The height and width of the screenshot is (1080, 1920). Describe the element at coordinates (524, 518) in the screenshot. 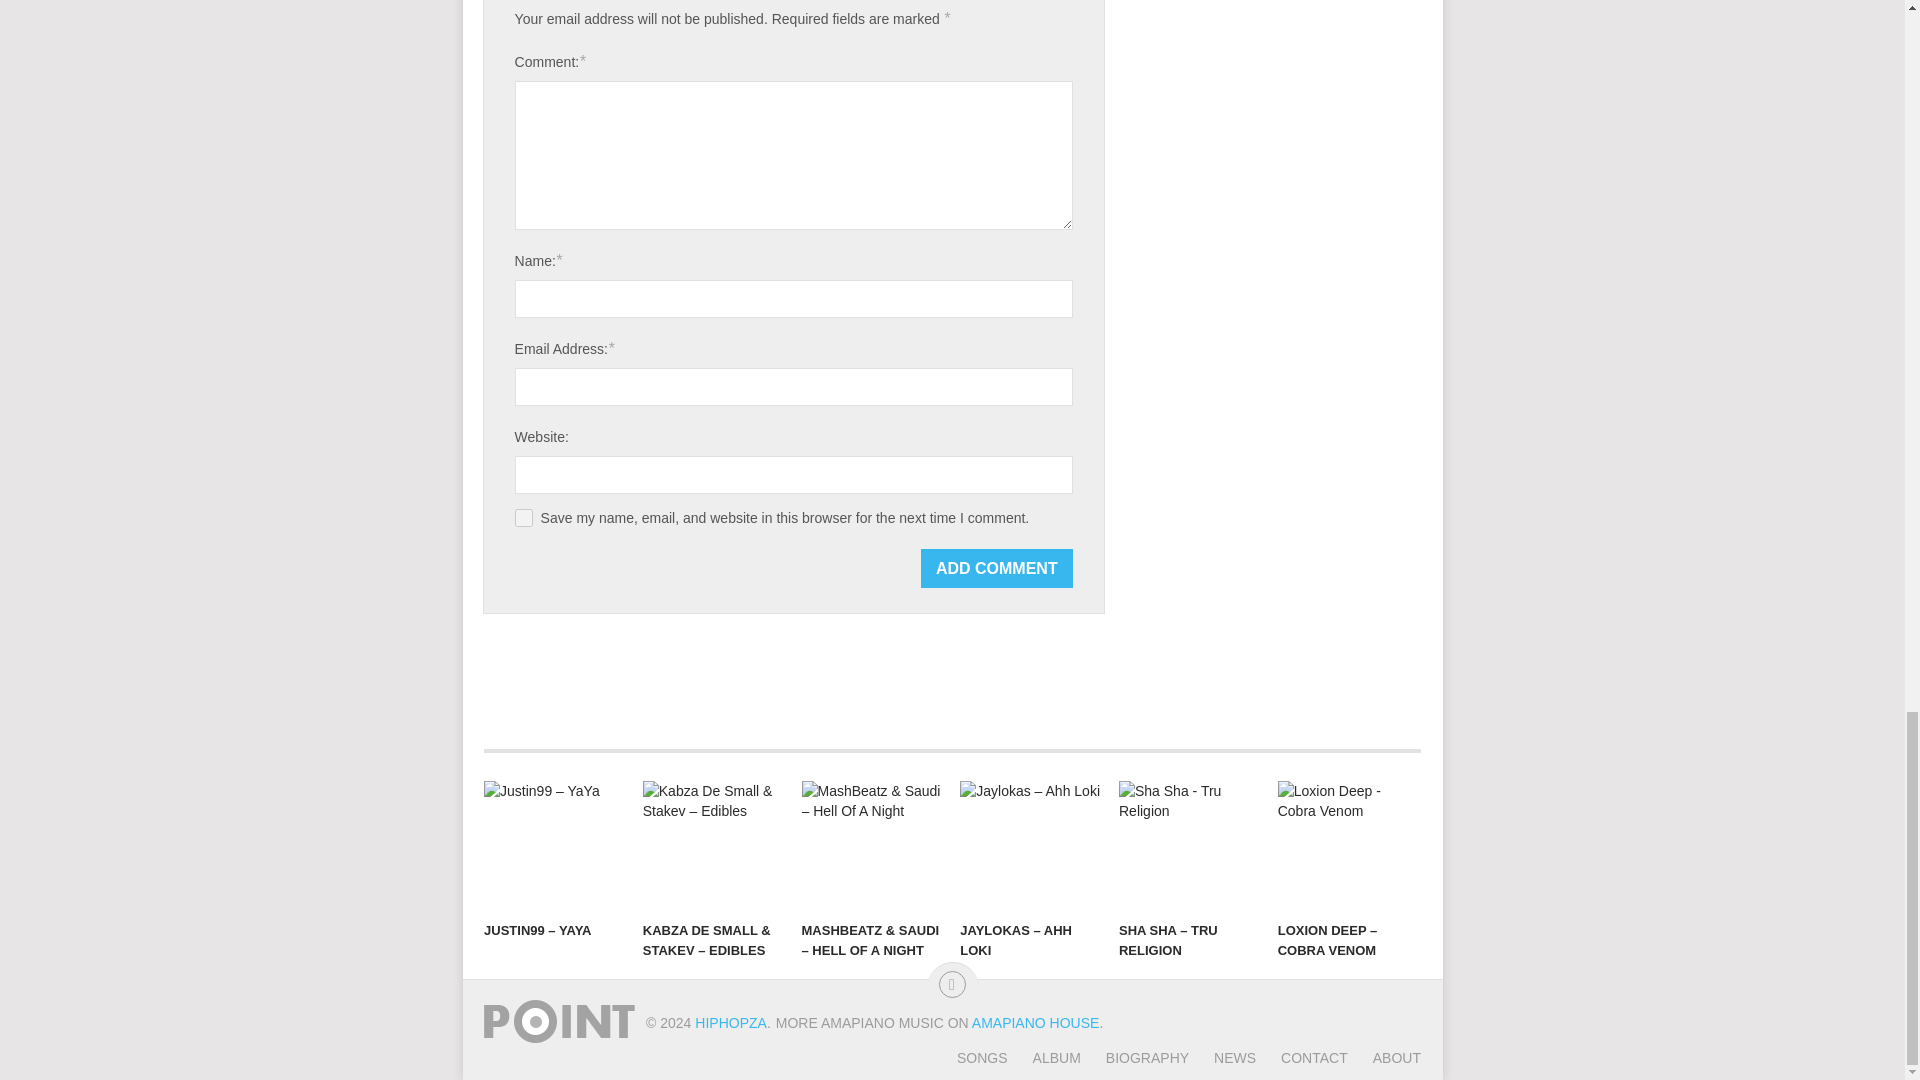

I see `yes` at that location.